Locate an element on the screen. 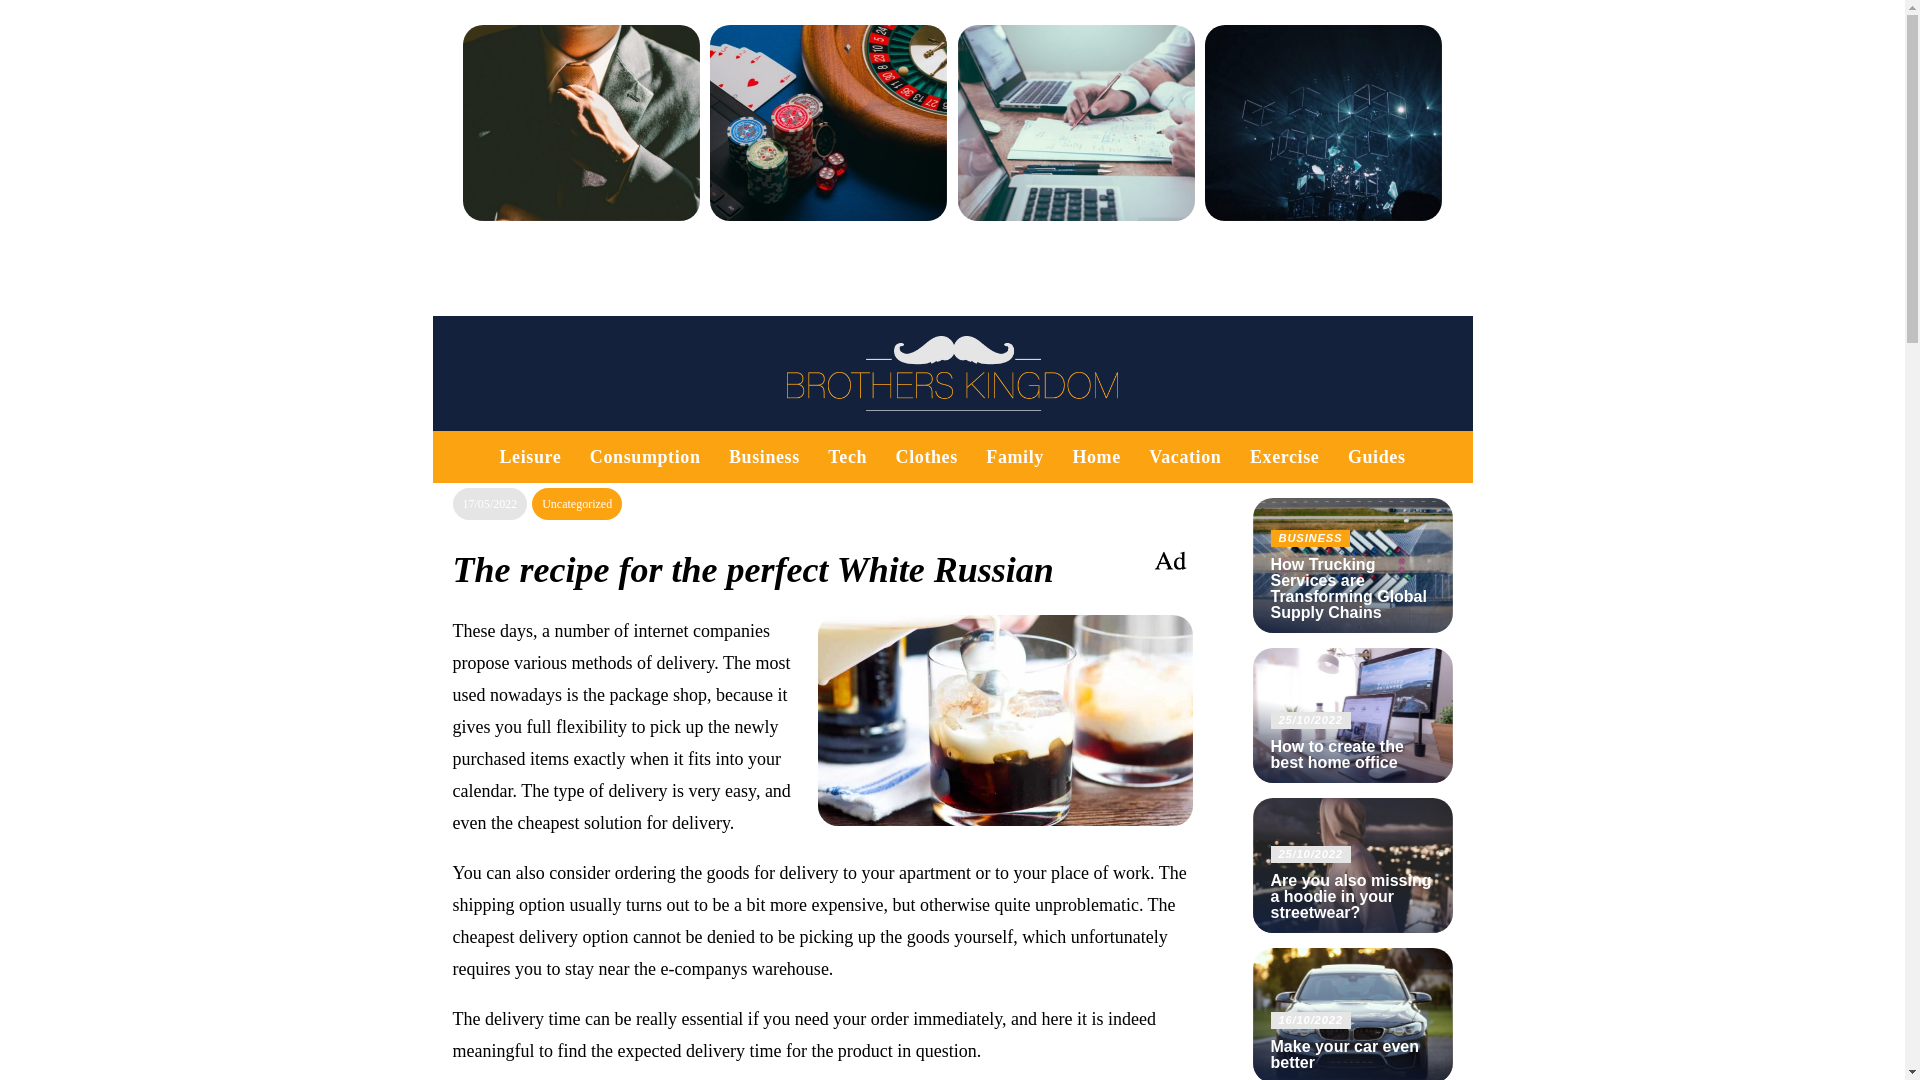 This screenshot has height=1080, width=1920. 3 good tips for you who play online casino is located at coordinates (828, 145).